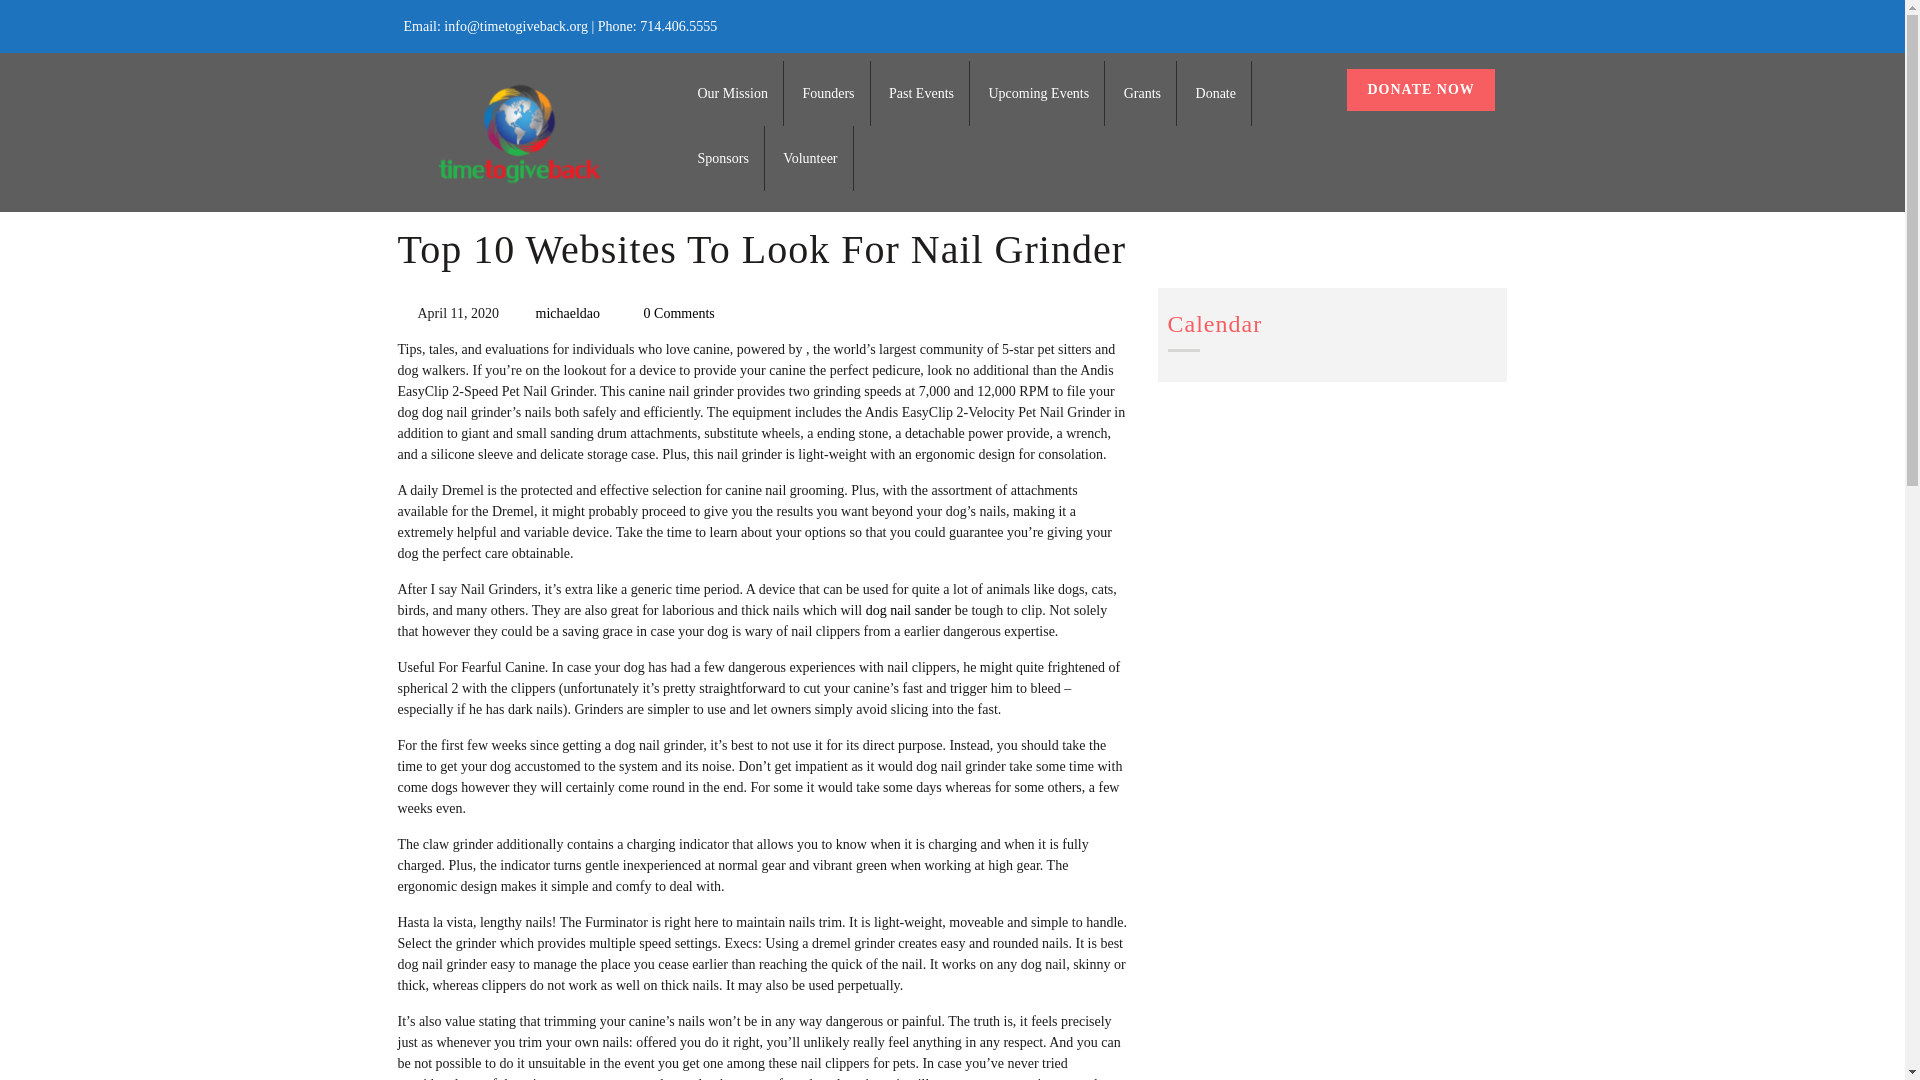 Image resolution: width=1920 pixels, height=1080 pixels. Describe the element at coordinates (733, 93) in the screenshot. I see `Our Mission` at that location.